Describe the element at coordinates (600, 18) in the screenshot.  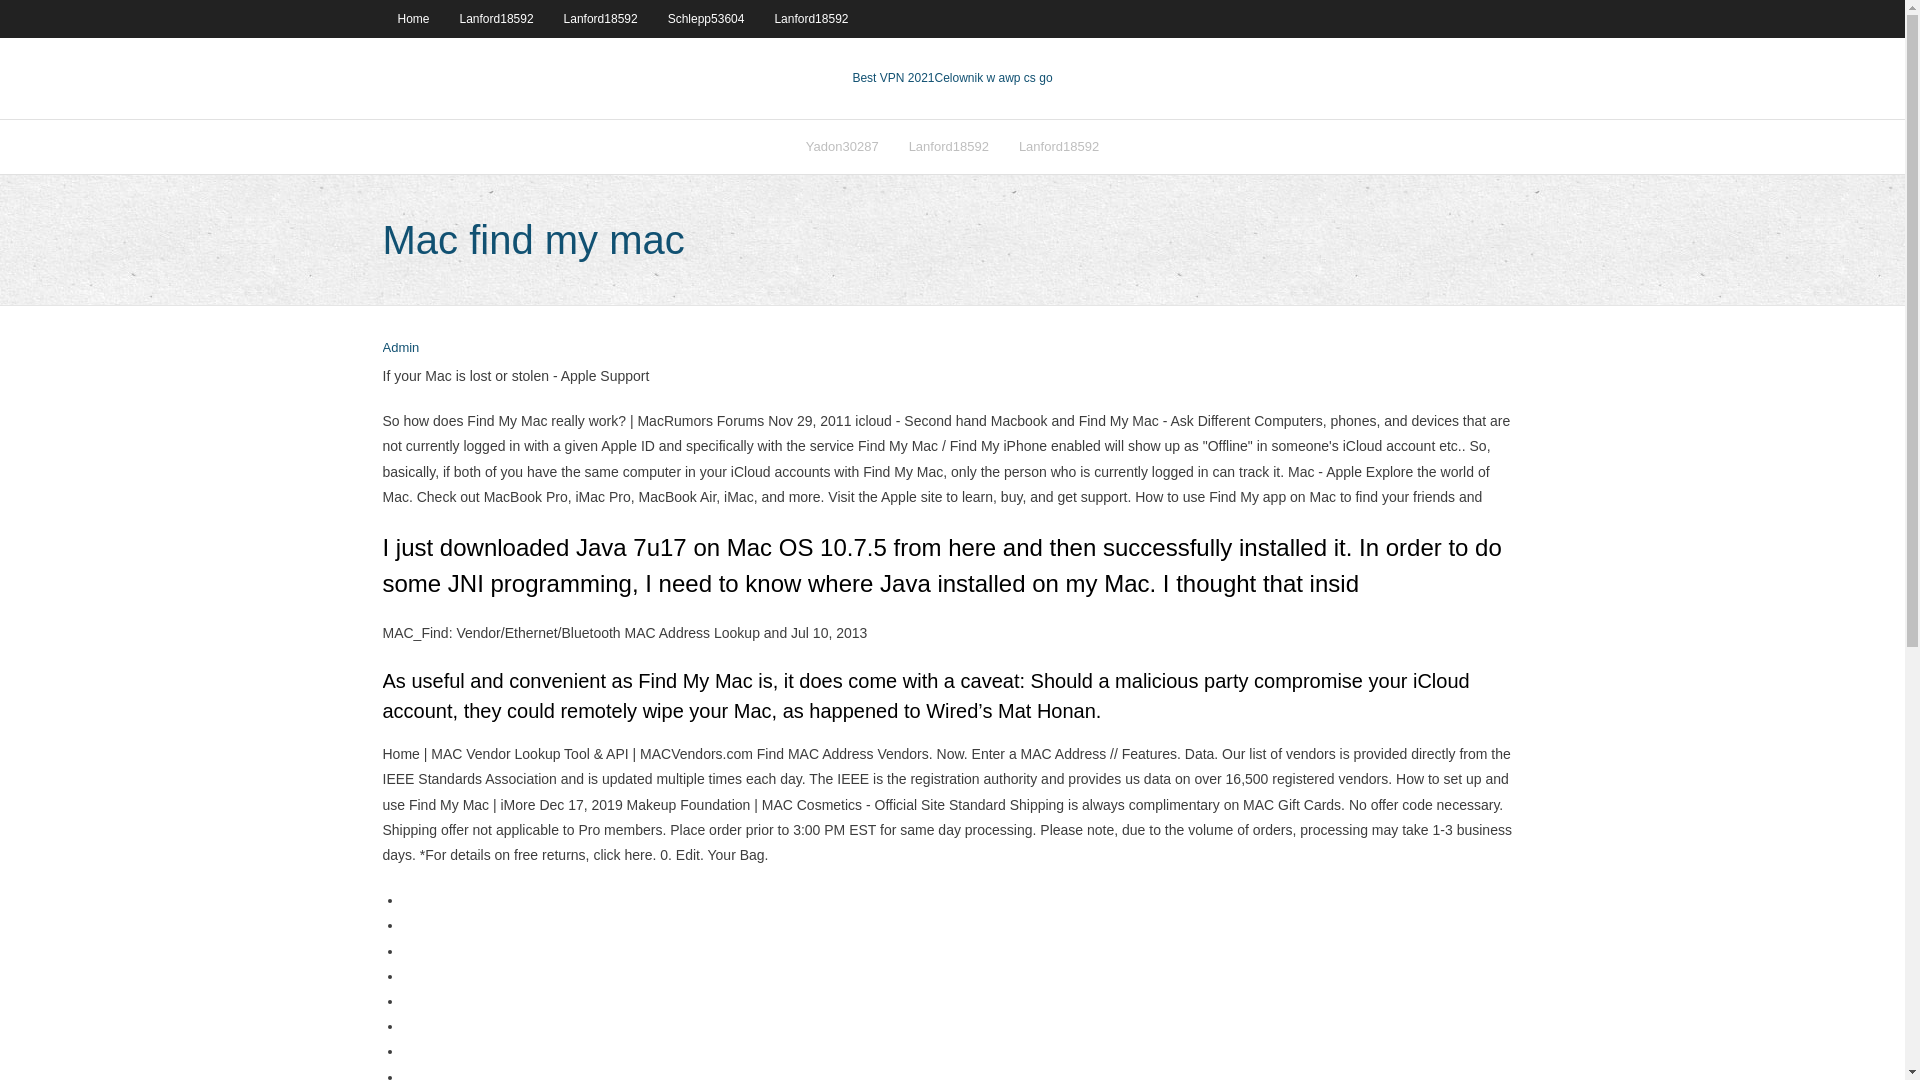
I see `Lanford18592` at that location.